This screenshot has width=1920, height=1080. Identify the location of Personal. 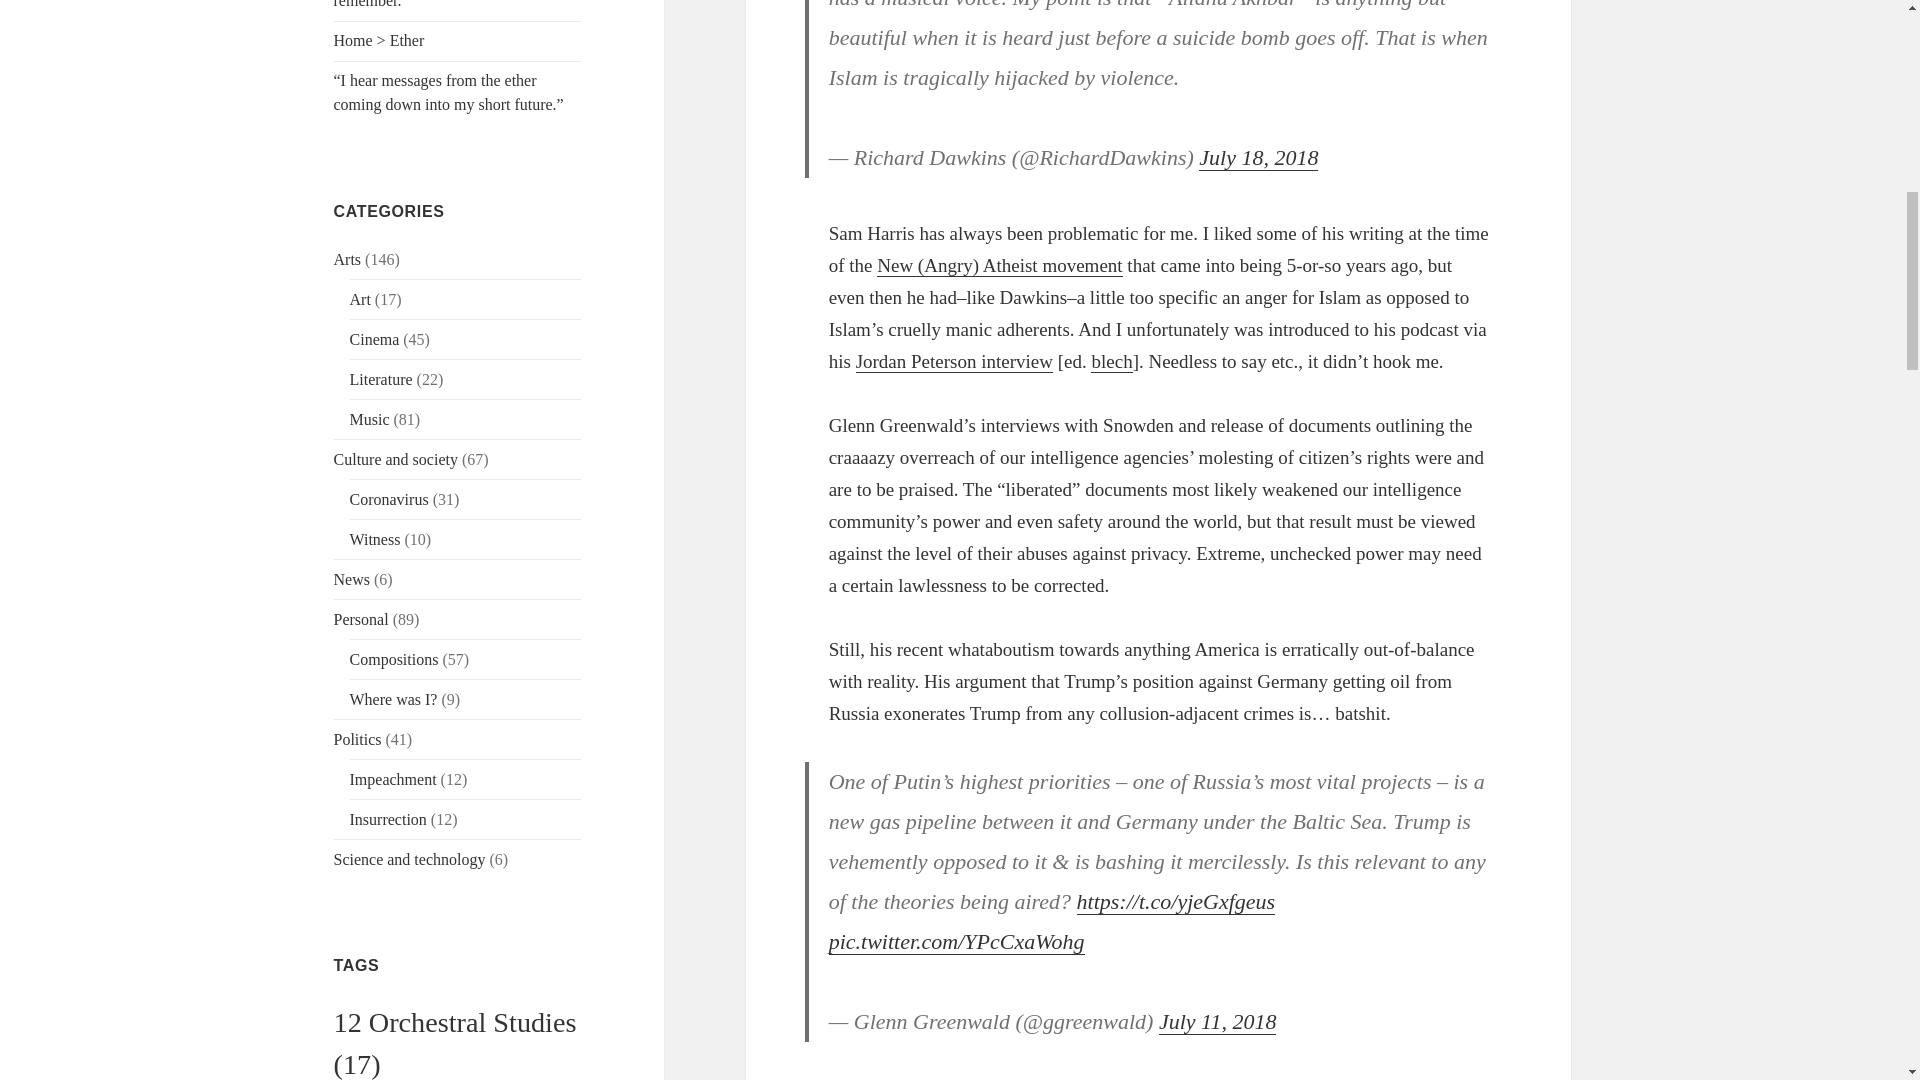
(362, 619).